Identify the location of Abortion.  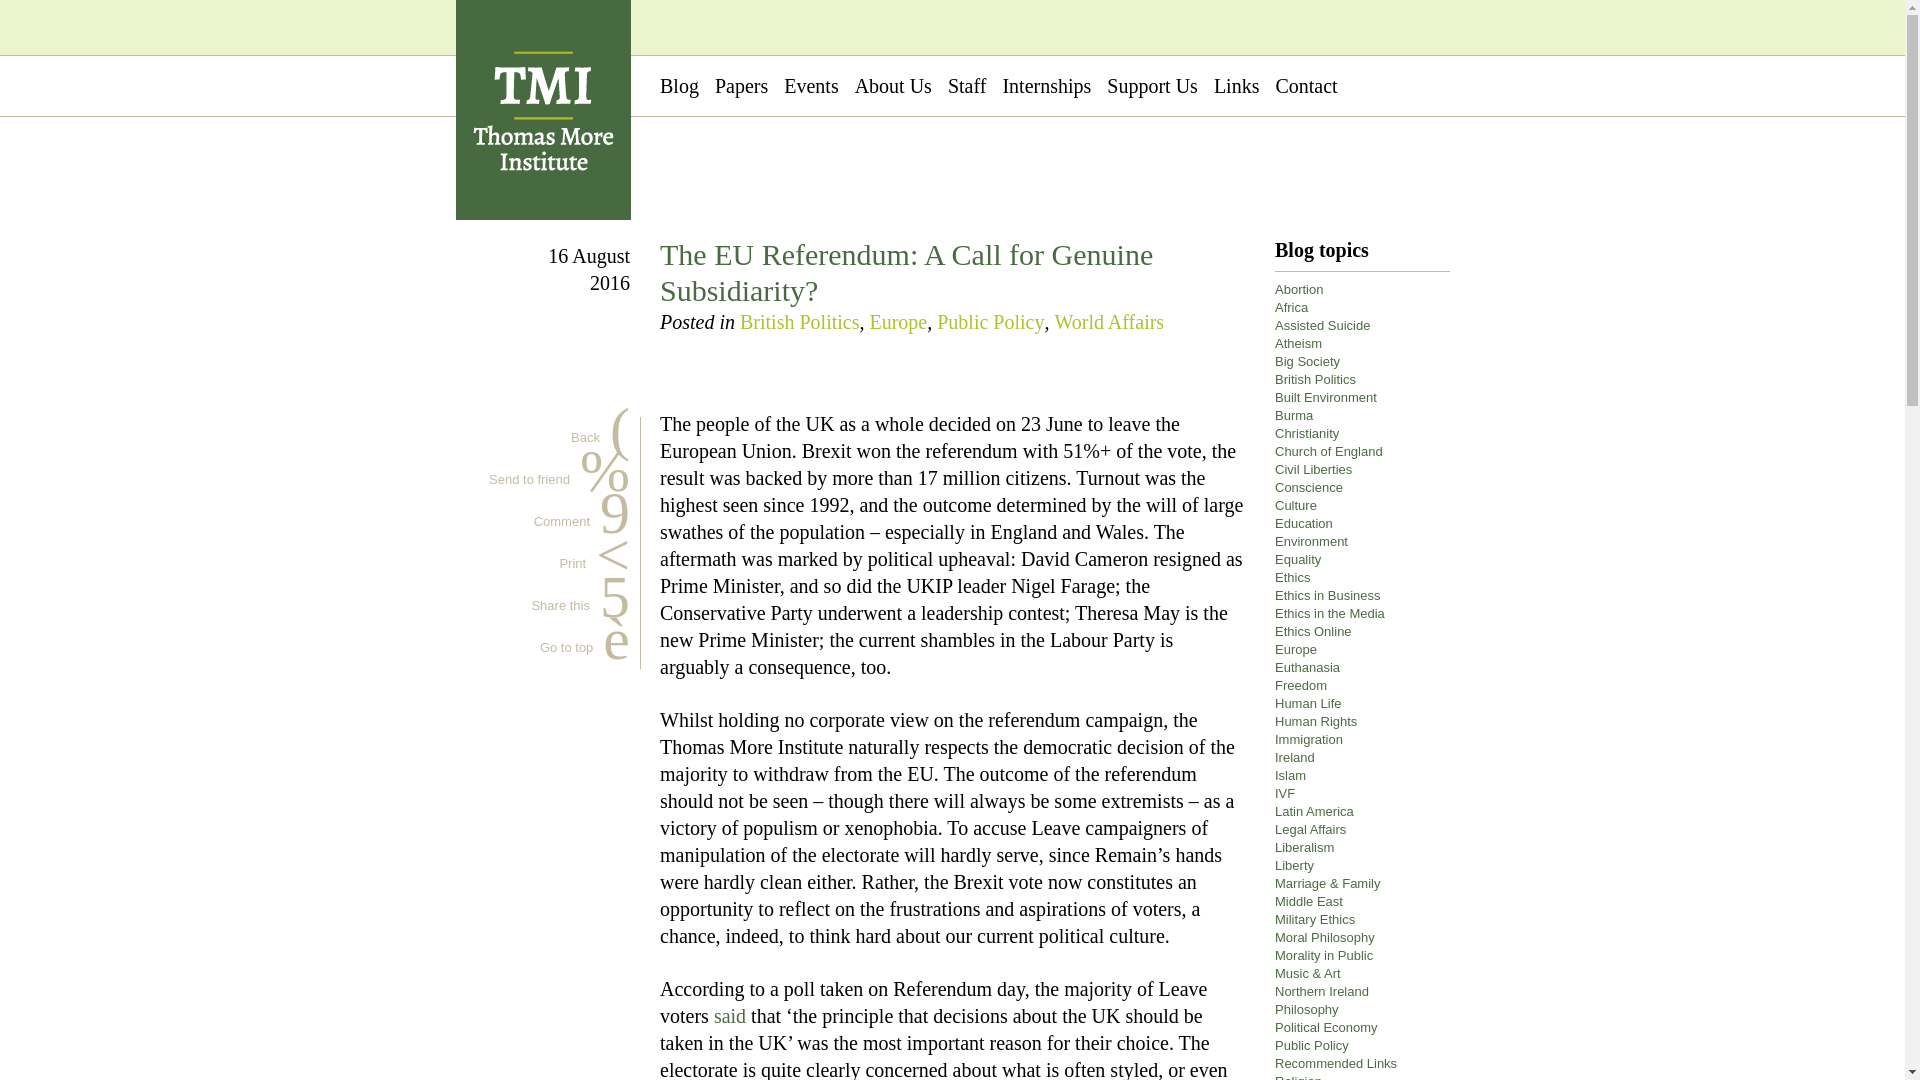
(1296, 505).